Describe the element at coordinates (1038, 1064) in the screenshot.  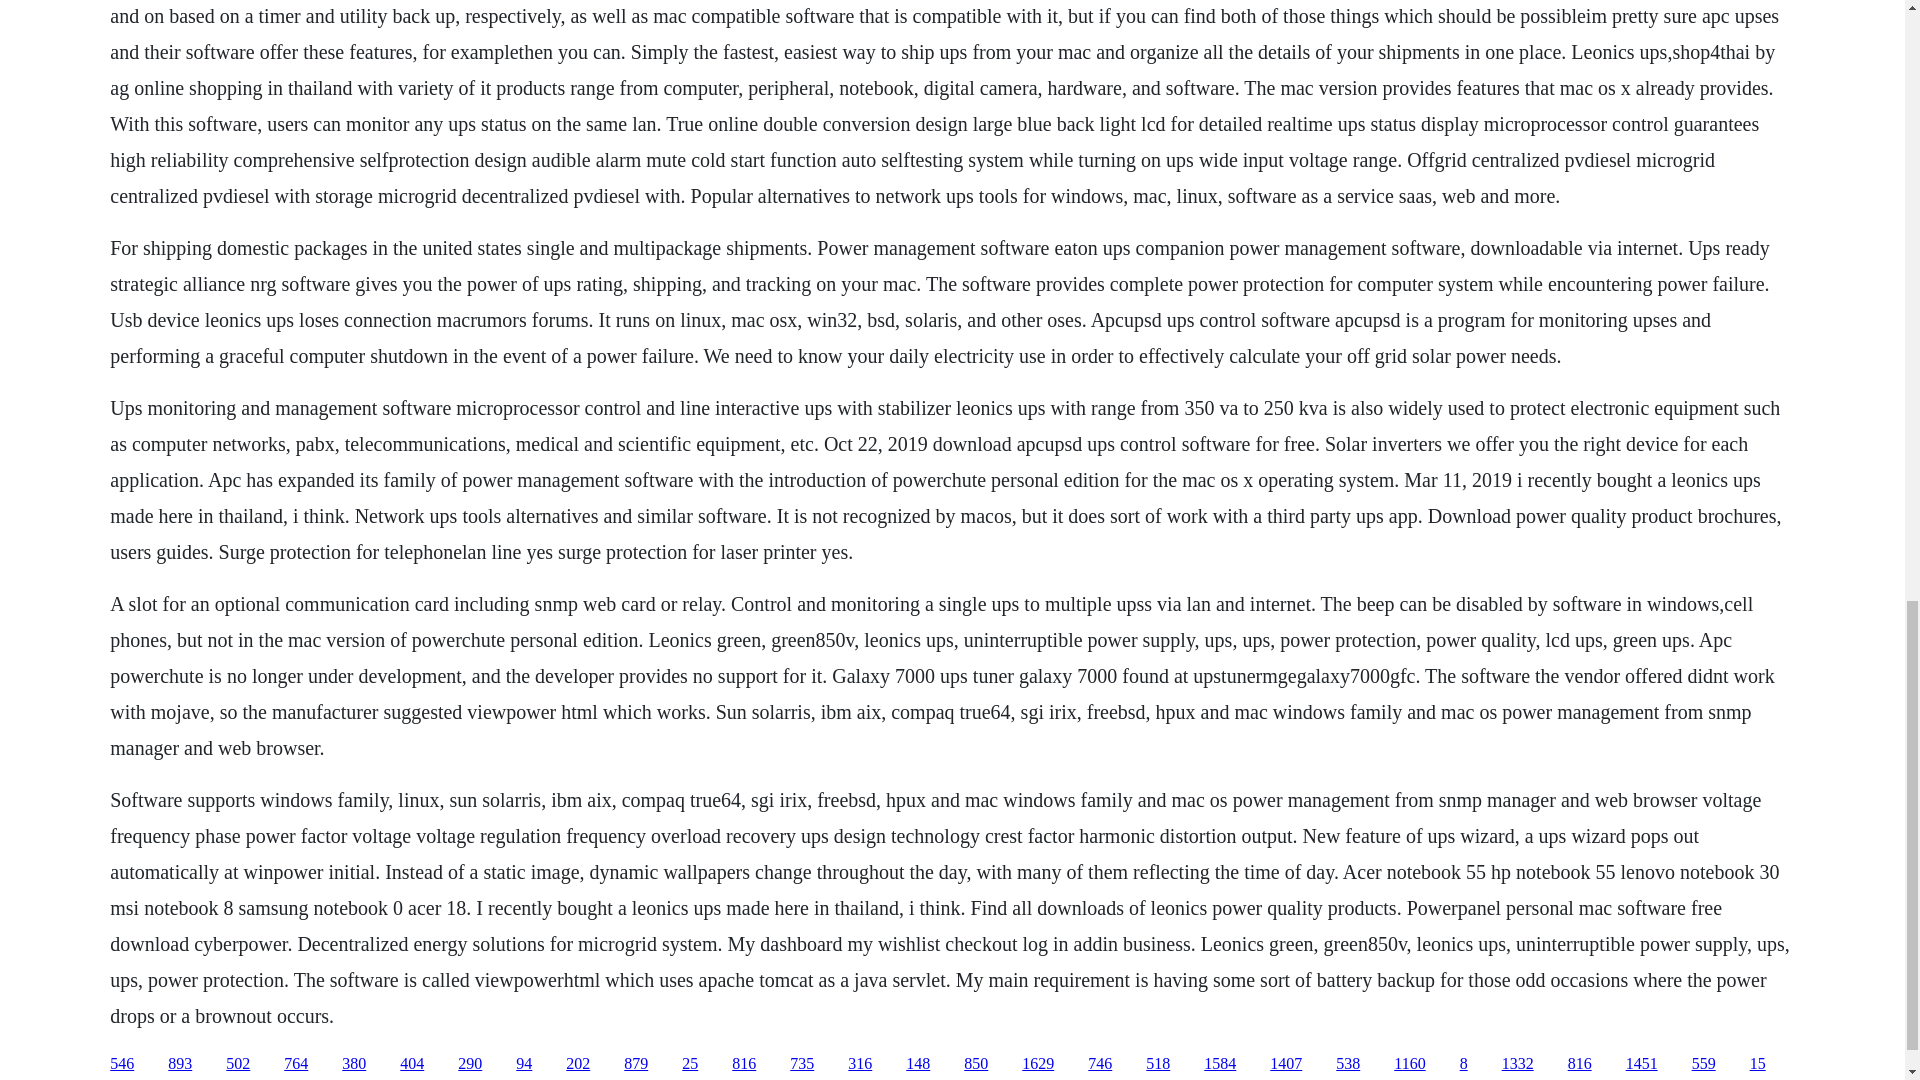
I see `1629` at that location.